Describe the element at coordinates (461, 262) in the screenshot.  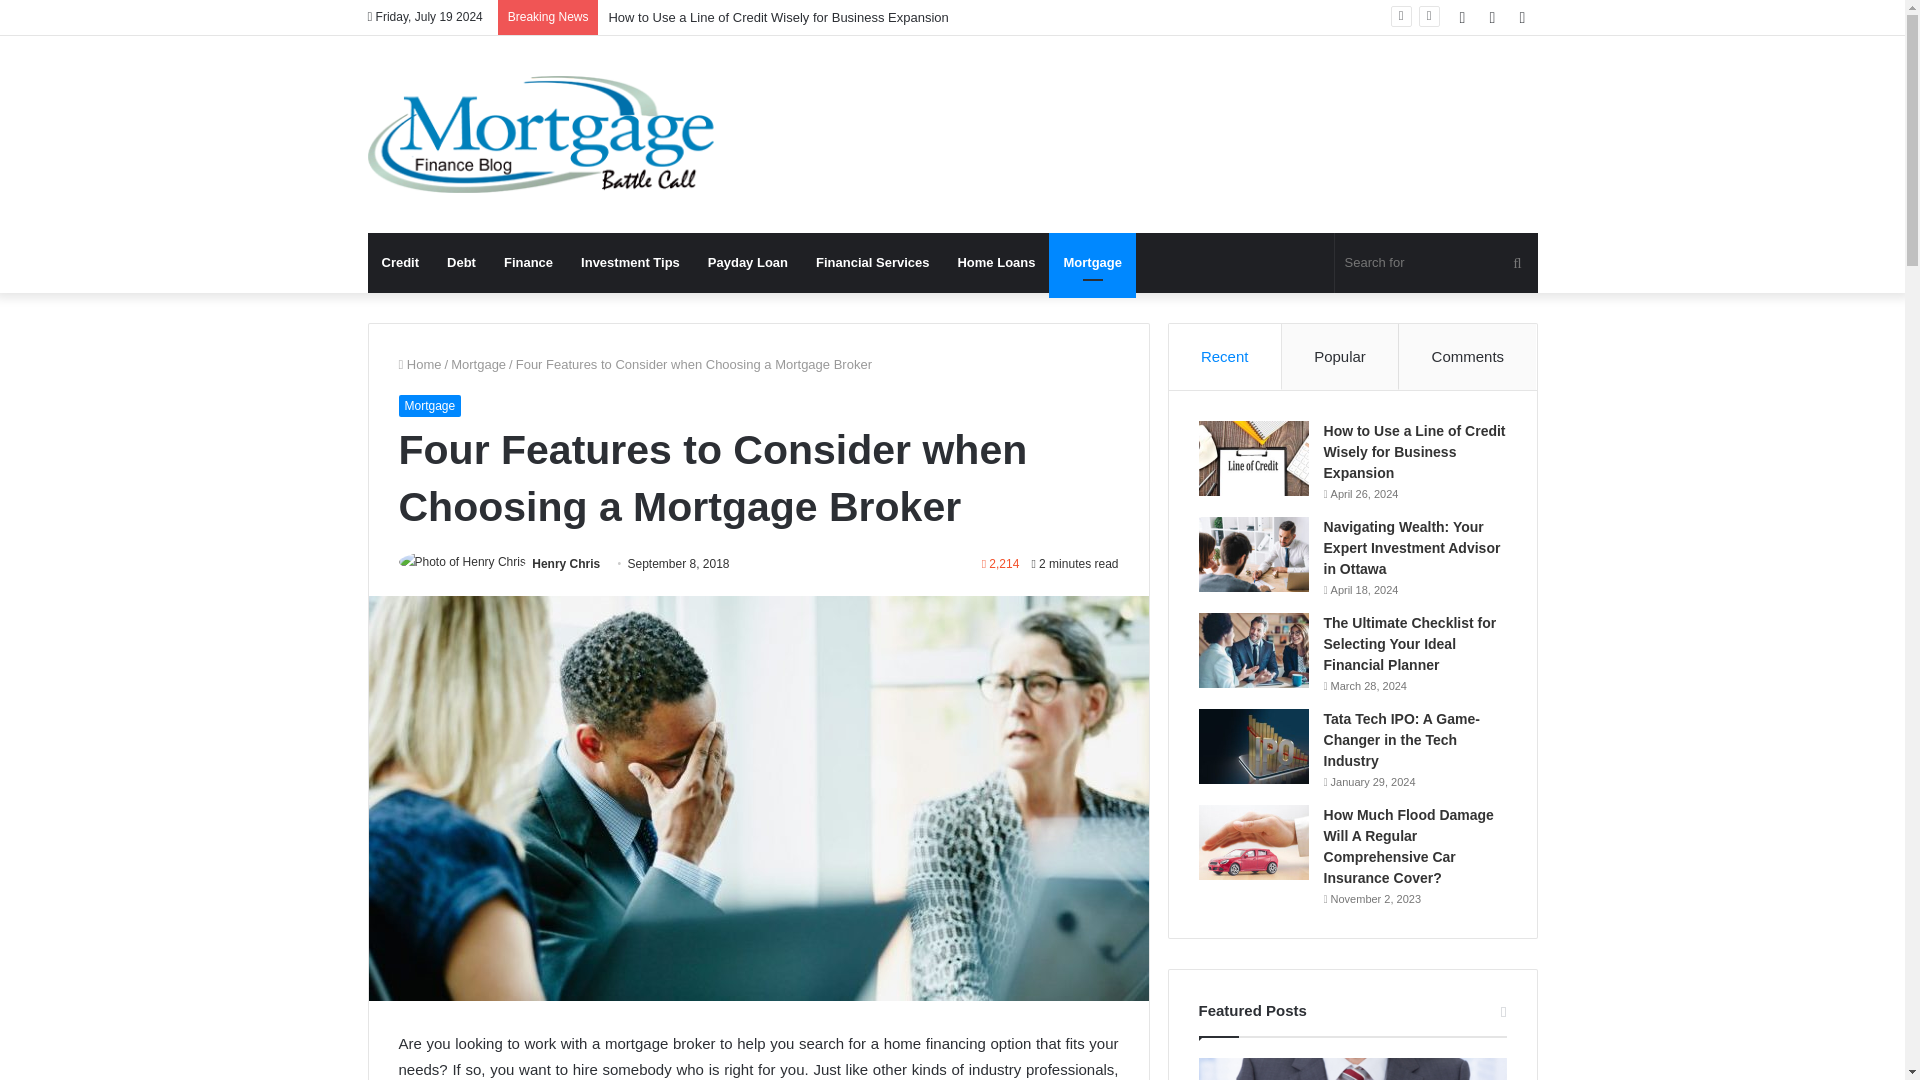
I see `Debt` at that location.